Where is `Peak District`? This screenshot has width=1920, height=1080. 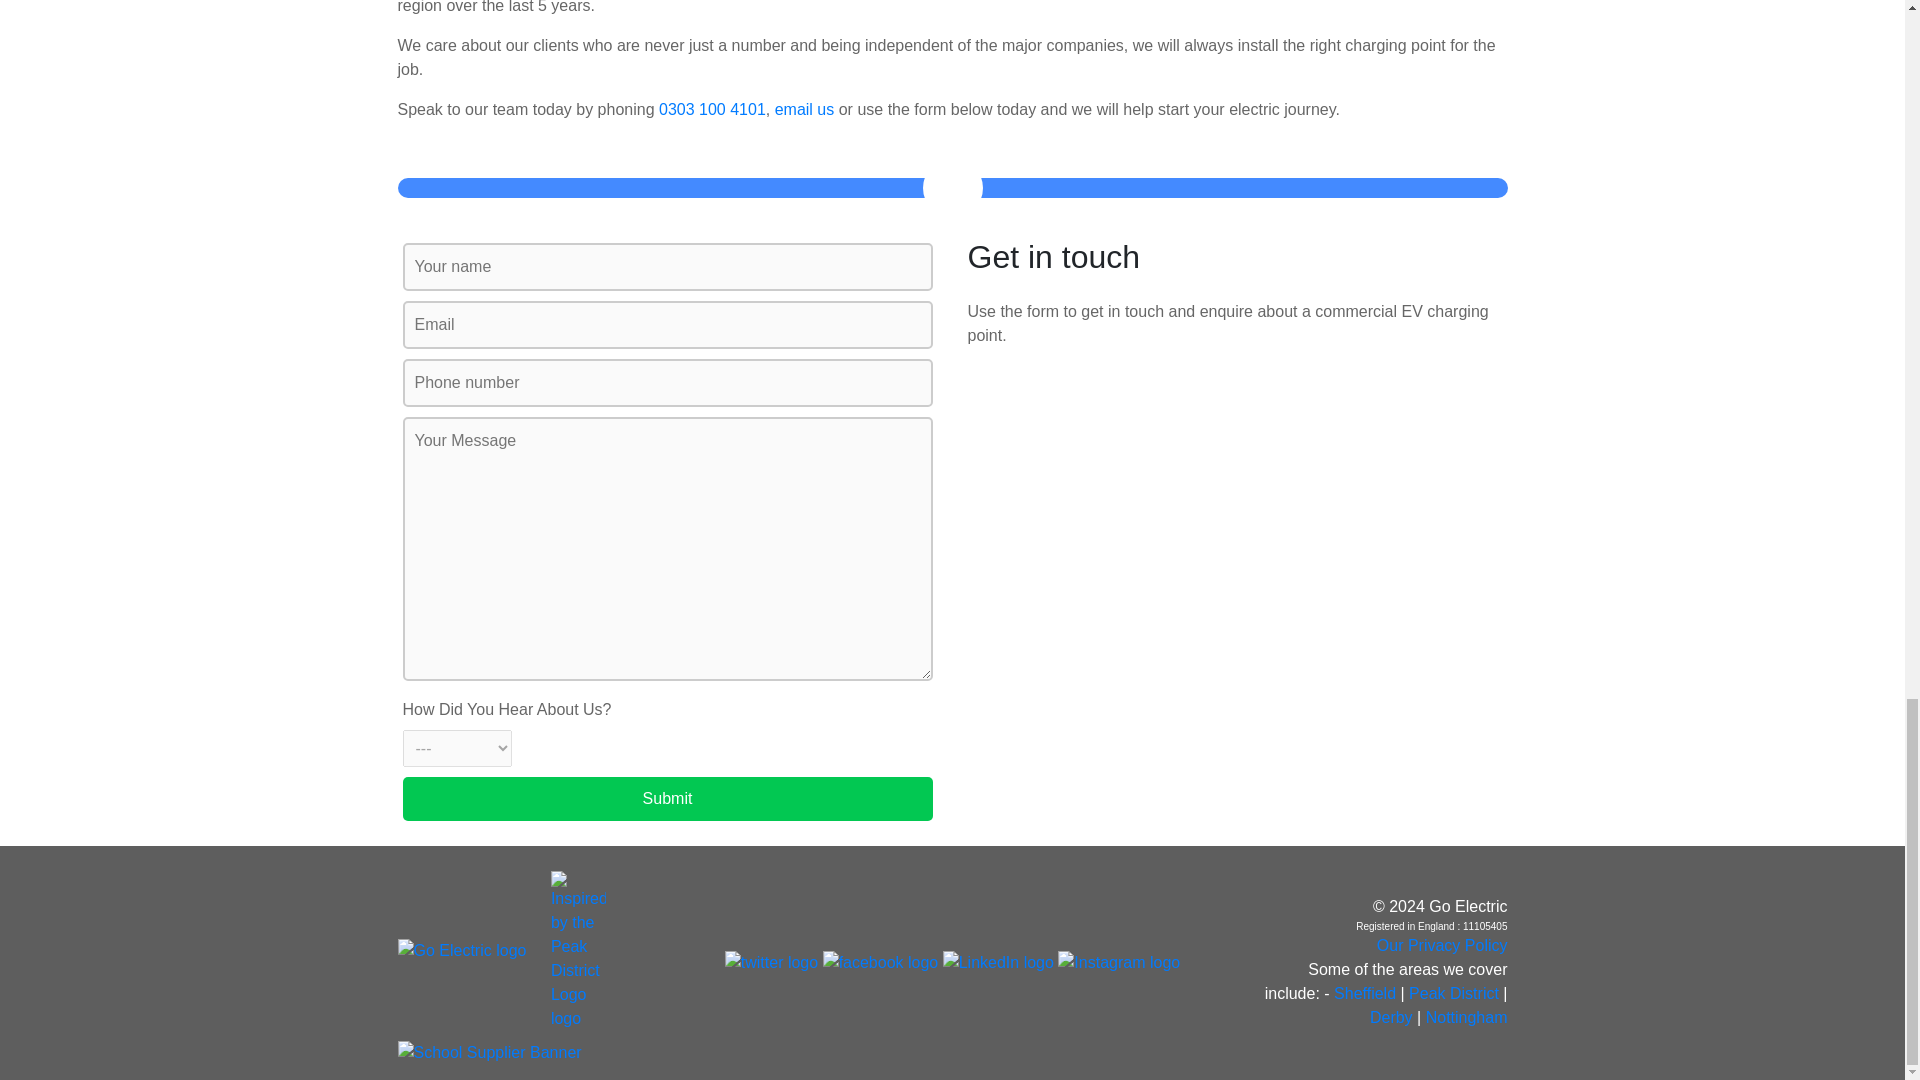
Peak District is located at coordinates (1454, 993).